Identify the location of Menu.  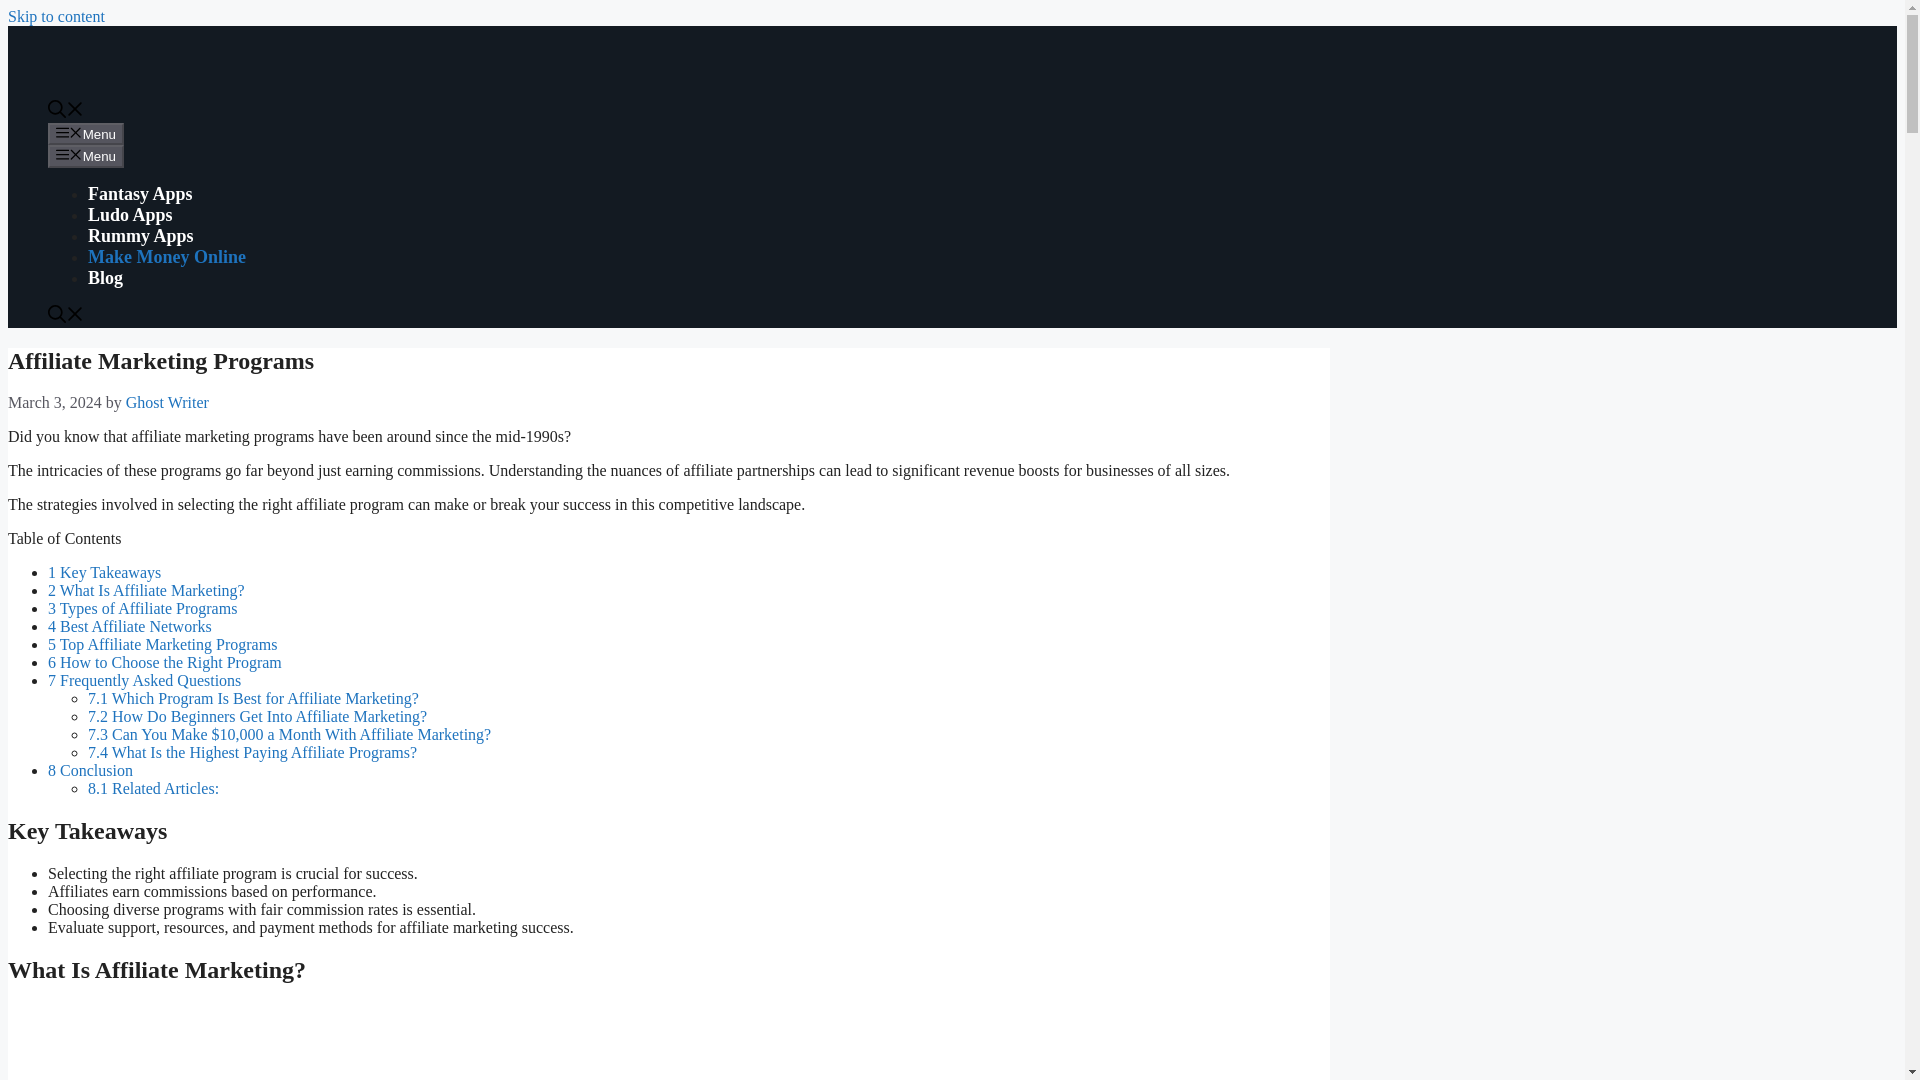
(86, 134).